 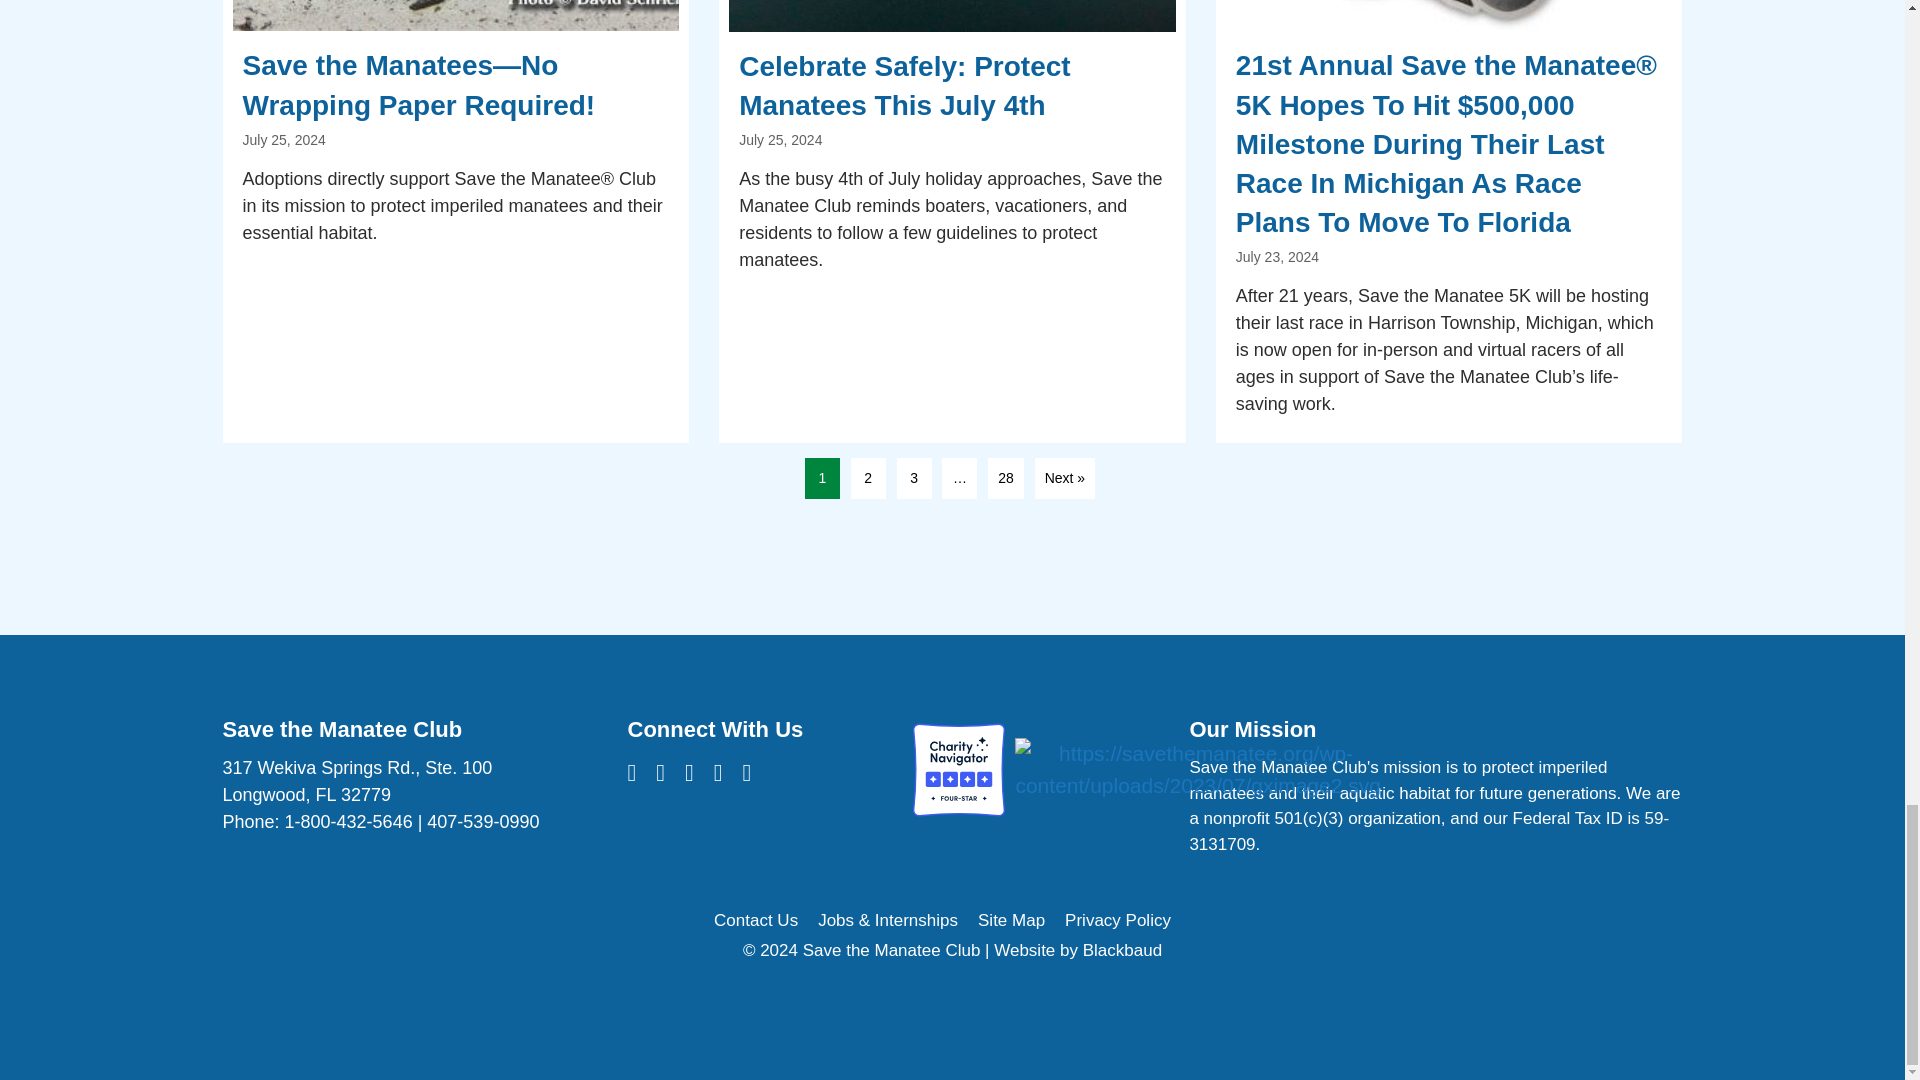 What do you see at coordinates (952, 16) in the screenshot?
I see `Florida Manatee` at bounding box center [952, 16].